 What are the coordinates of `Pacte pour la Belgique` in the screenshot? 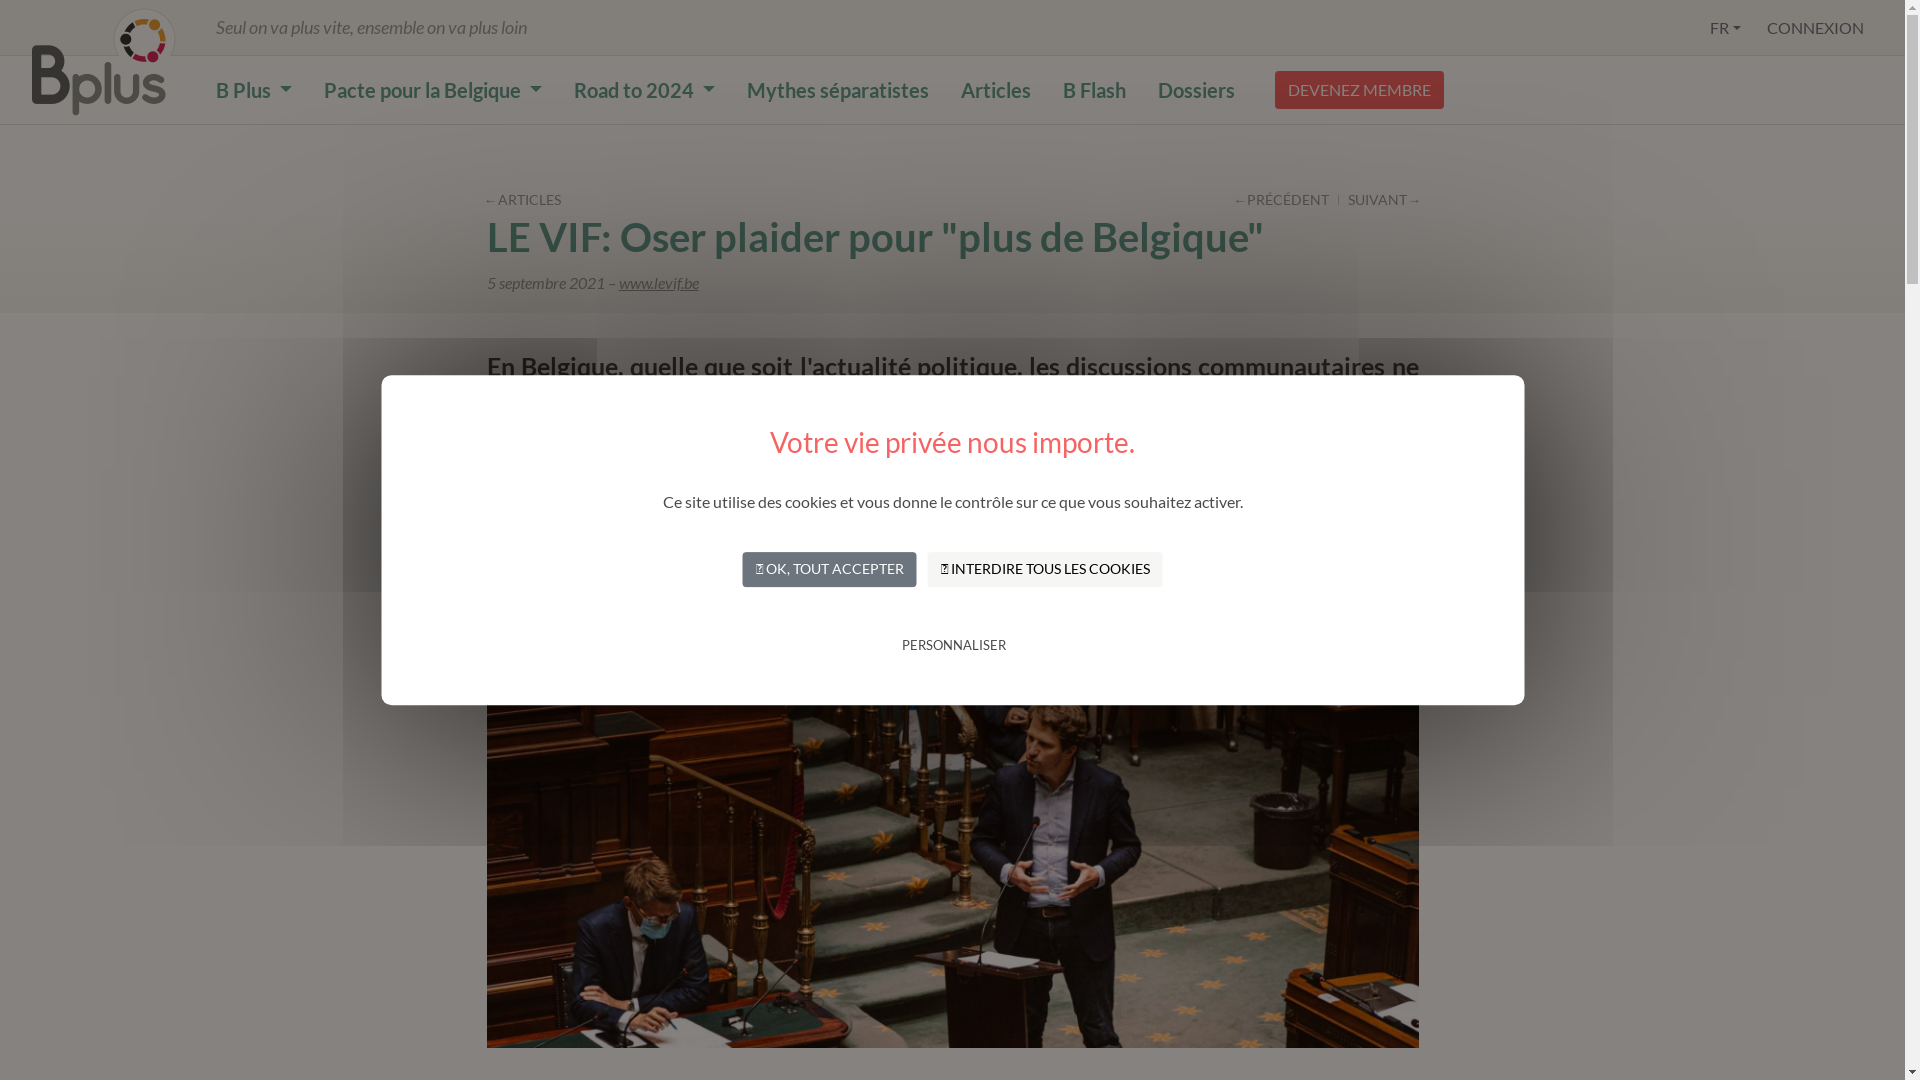 It's located at (433, 90).